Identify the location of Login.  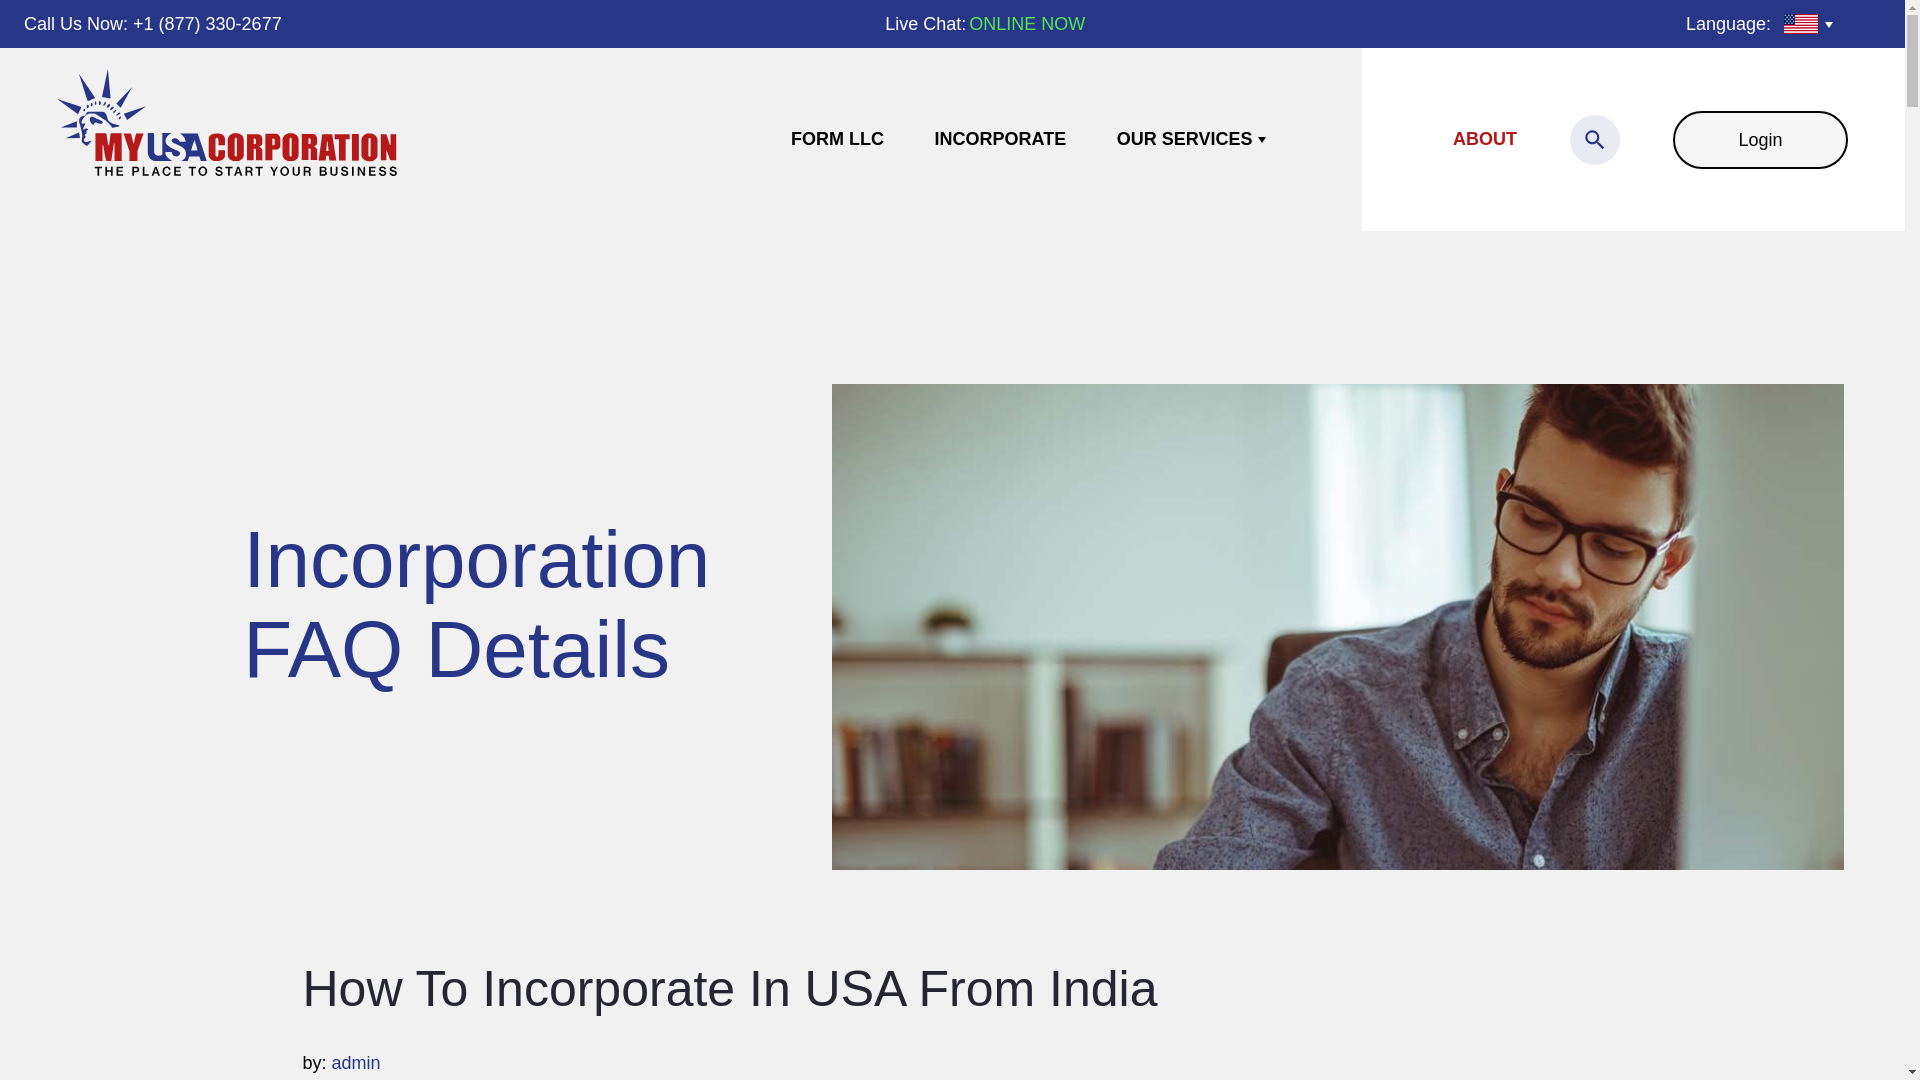
(1760, 139).